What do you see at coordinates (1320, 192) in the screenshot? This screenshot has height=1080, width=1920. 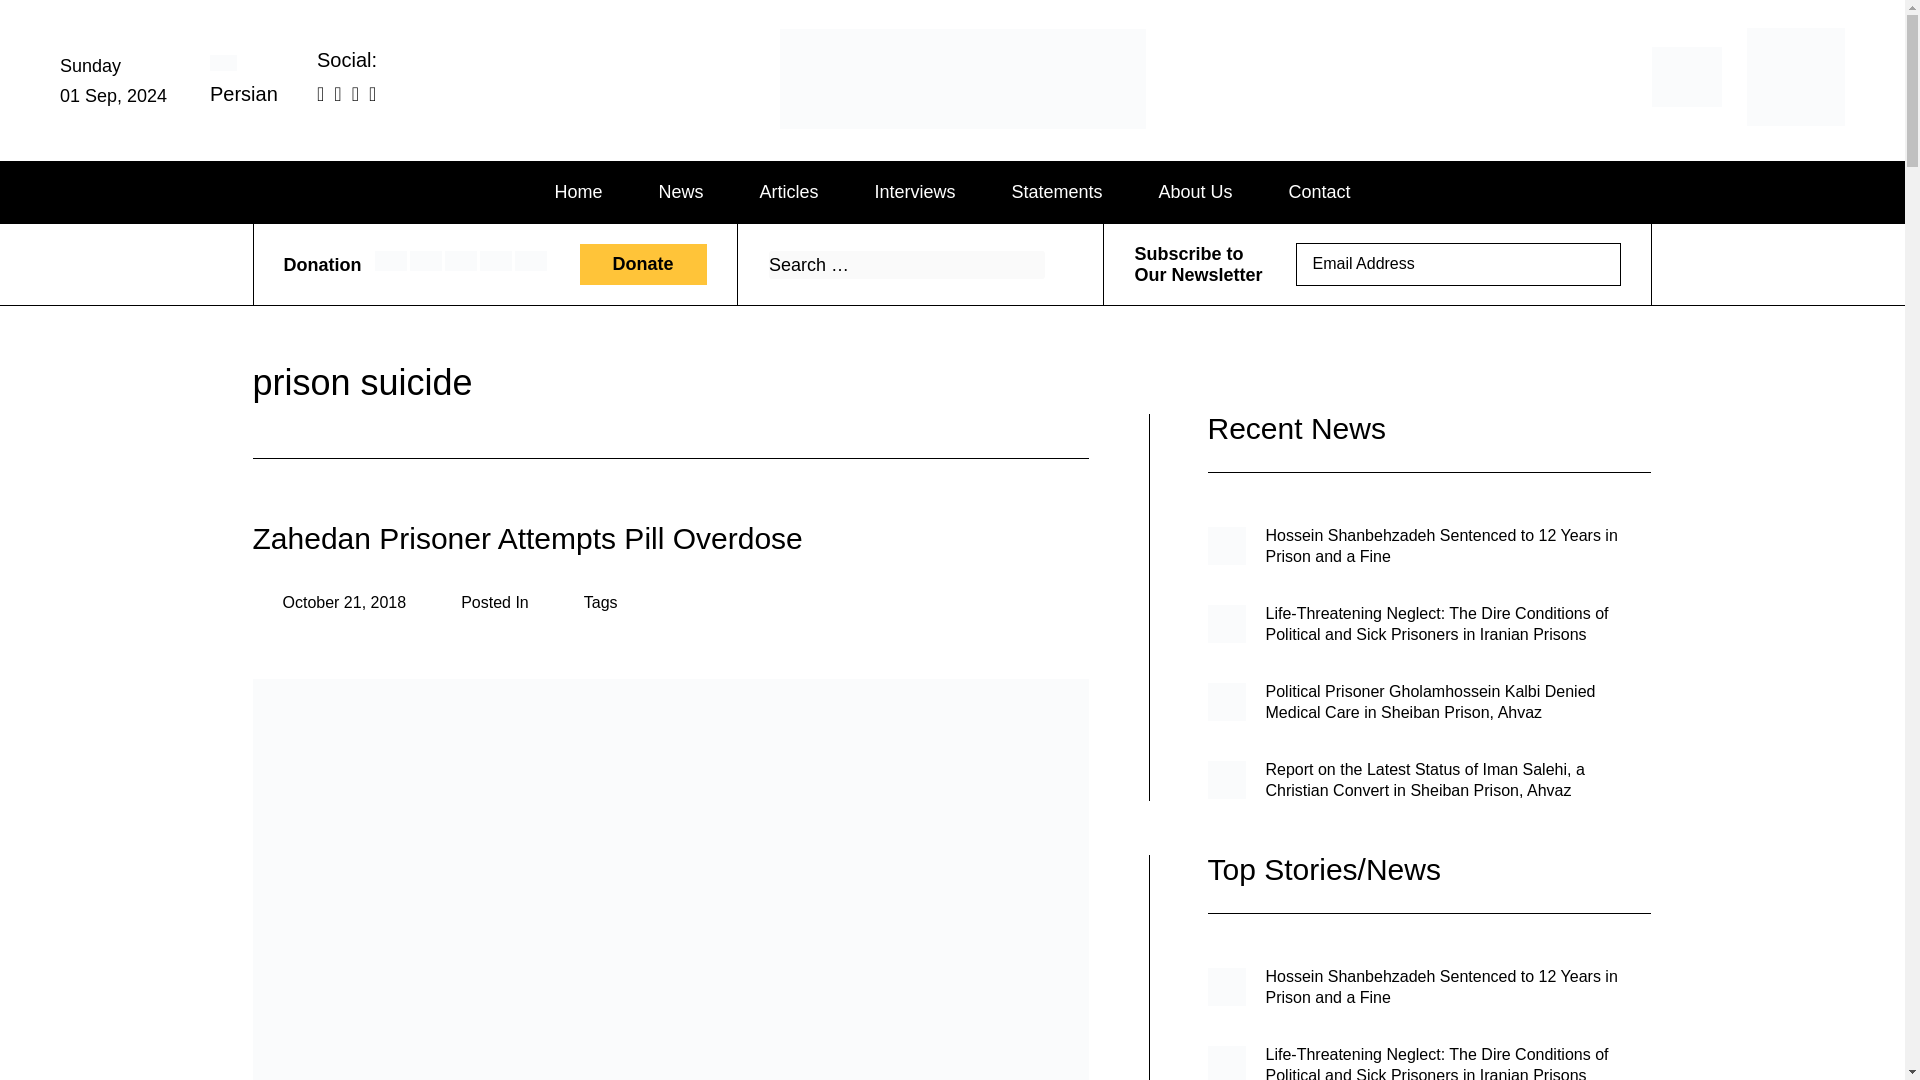 I see `Contact` at bounding box center [1320, 192].